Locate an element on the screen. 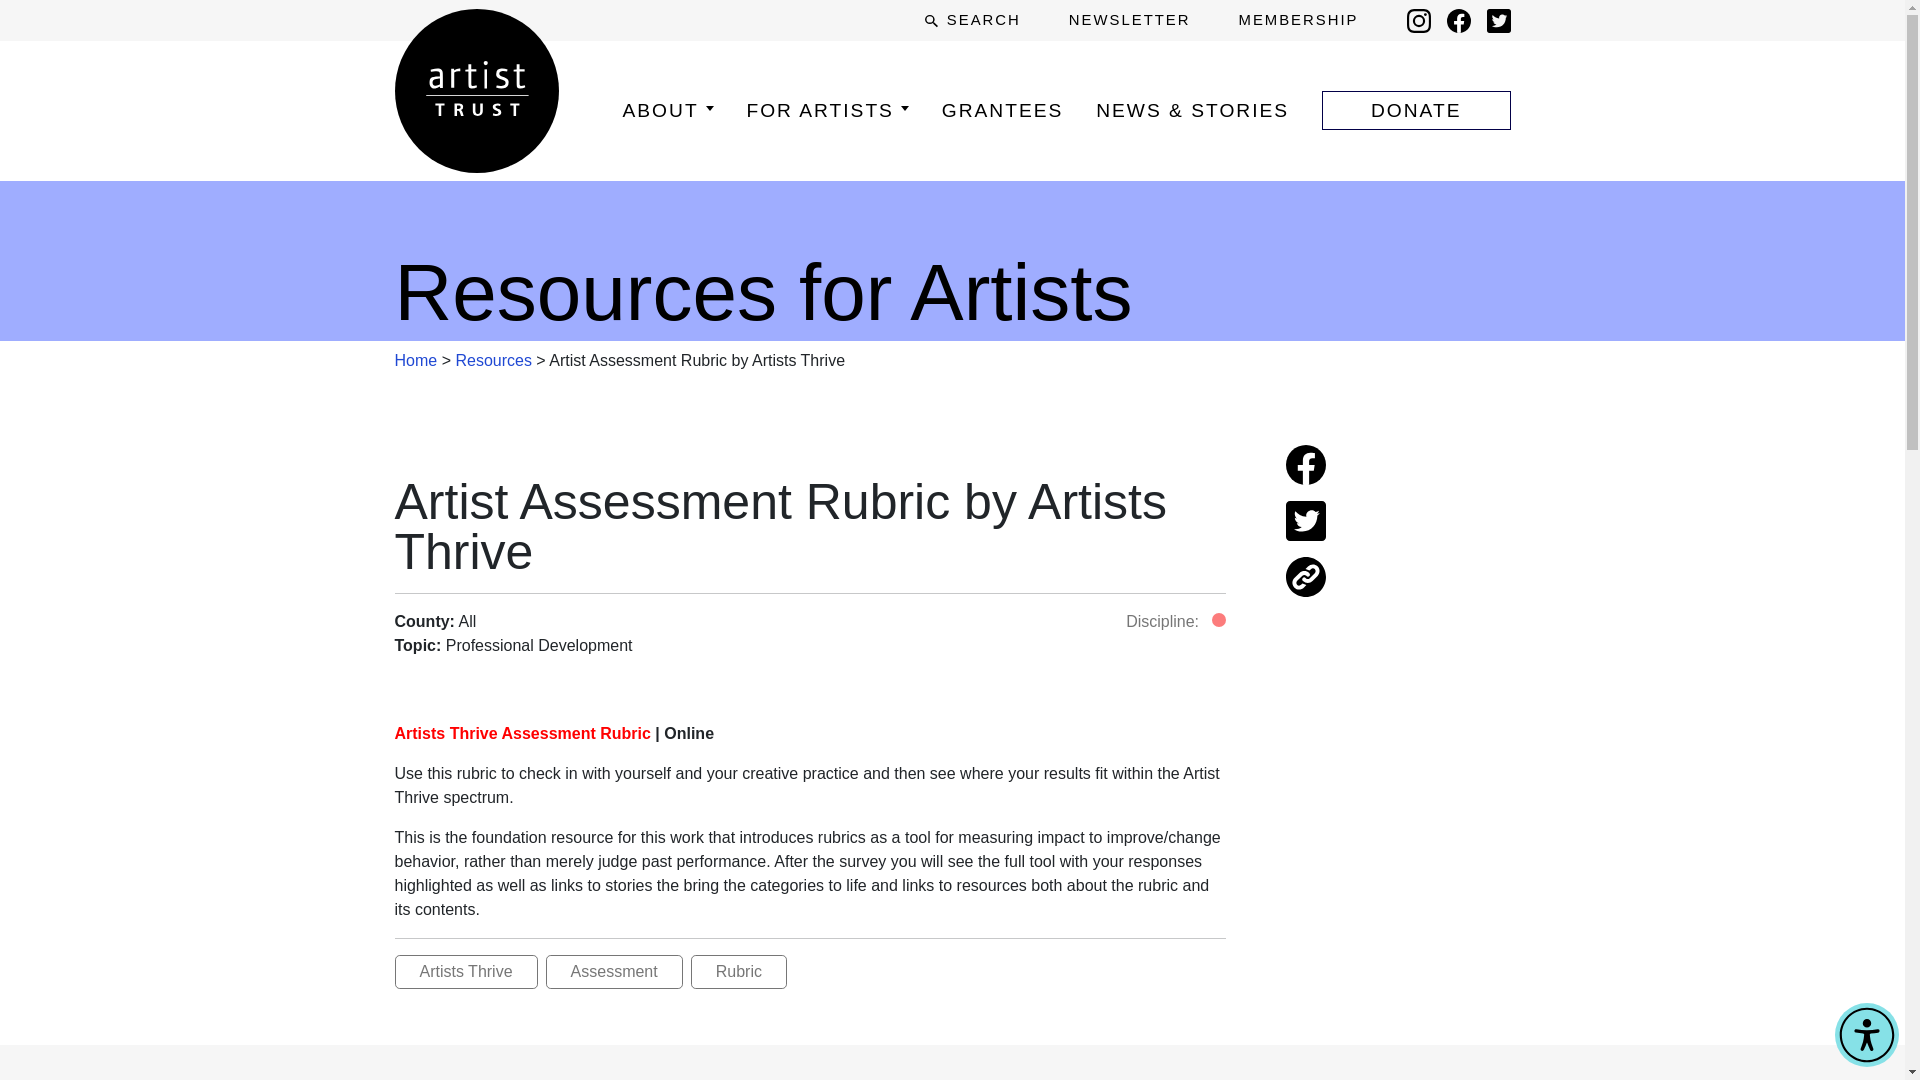 This screenshot has width=1920, height=1080. ABOUT is located at coordinates (667, 110).